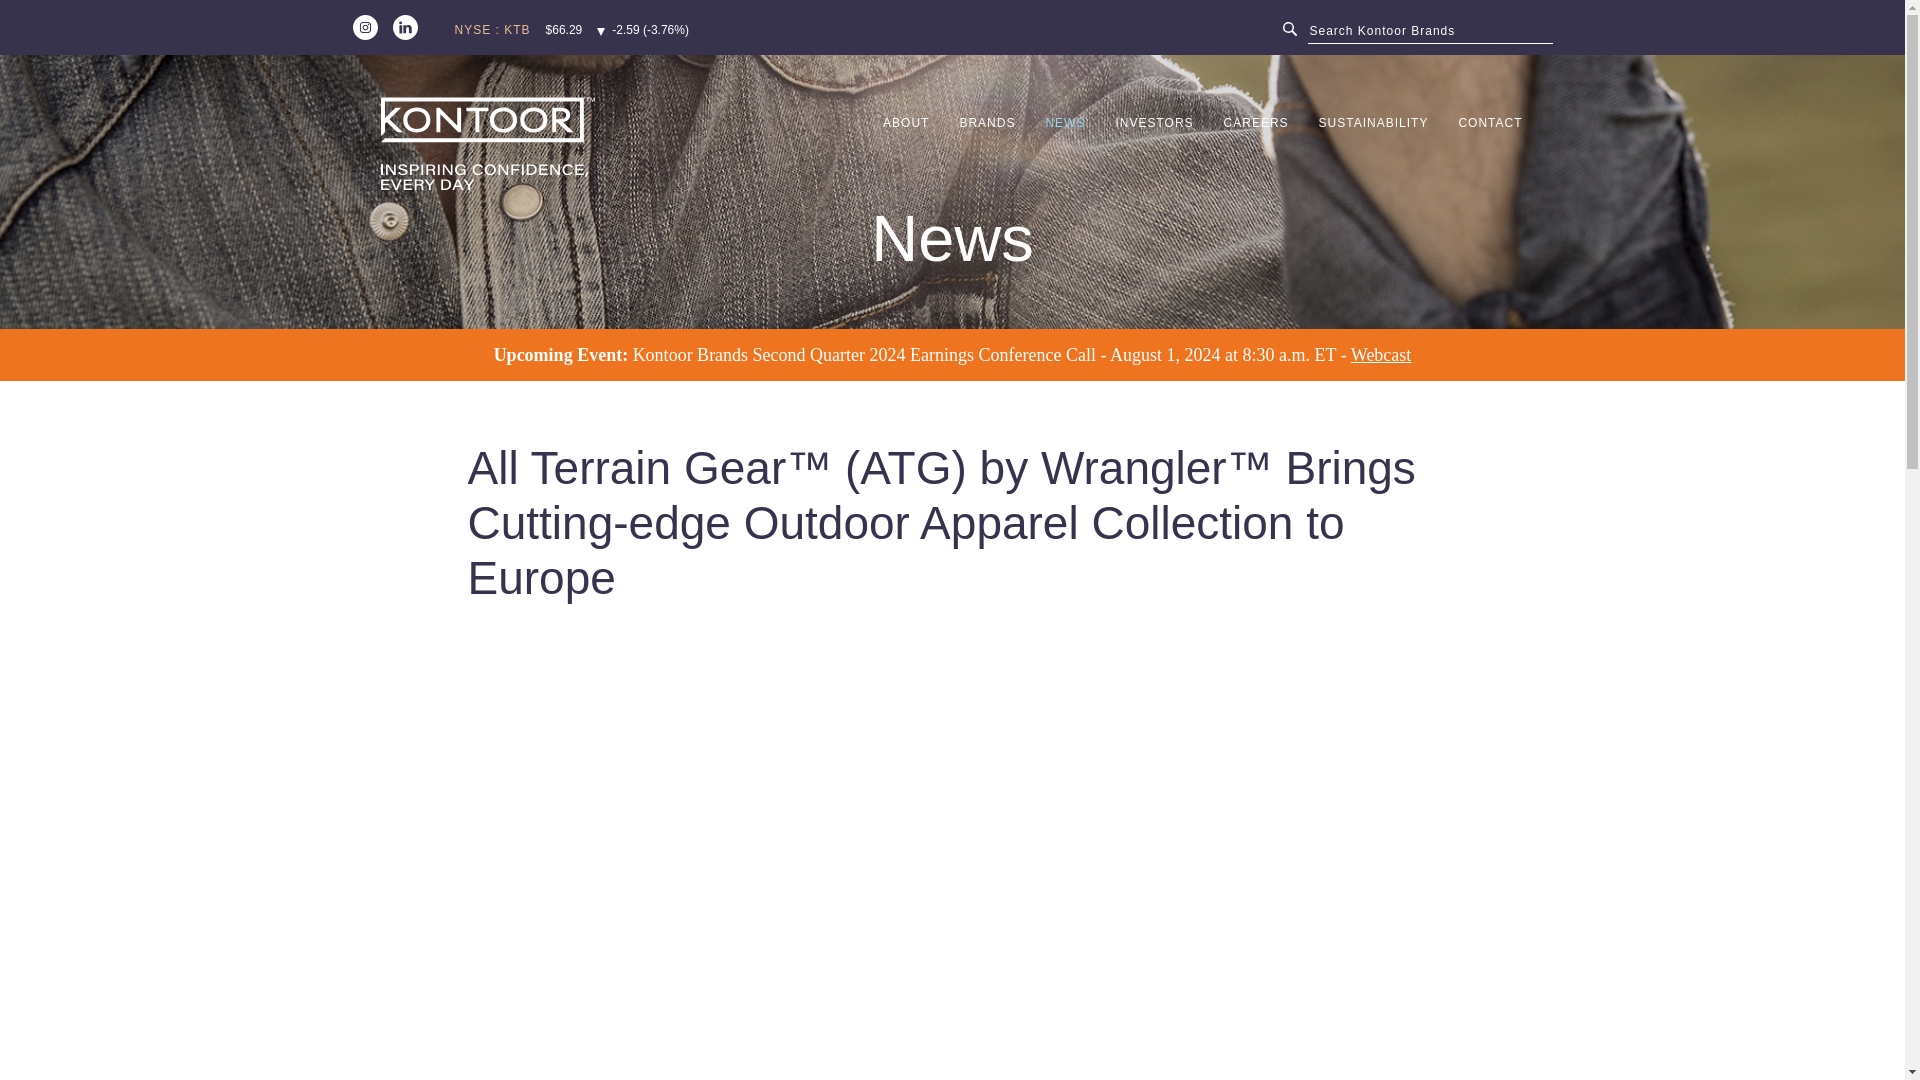  I want to click on SUSTAINABILITY, so click(1373, 152).